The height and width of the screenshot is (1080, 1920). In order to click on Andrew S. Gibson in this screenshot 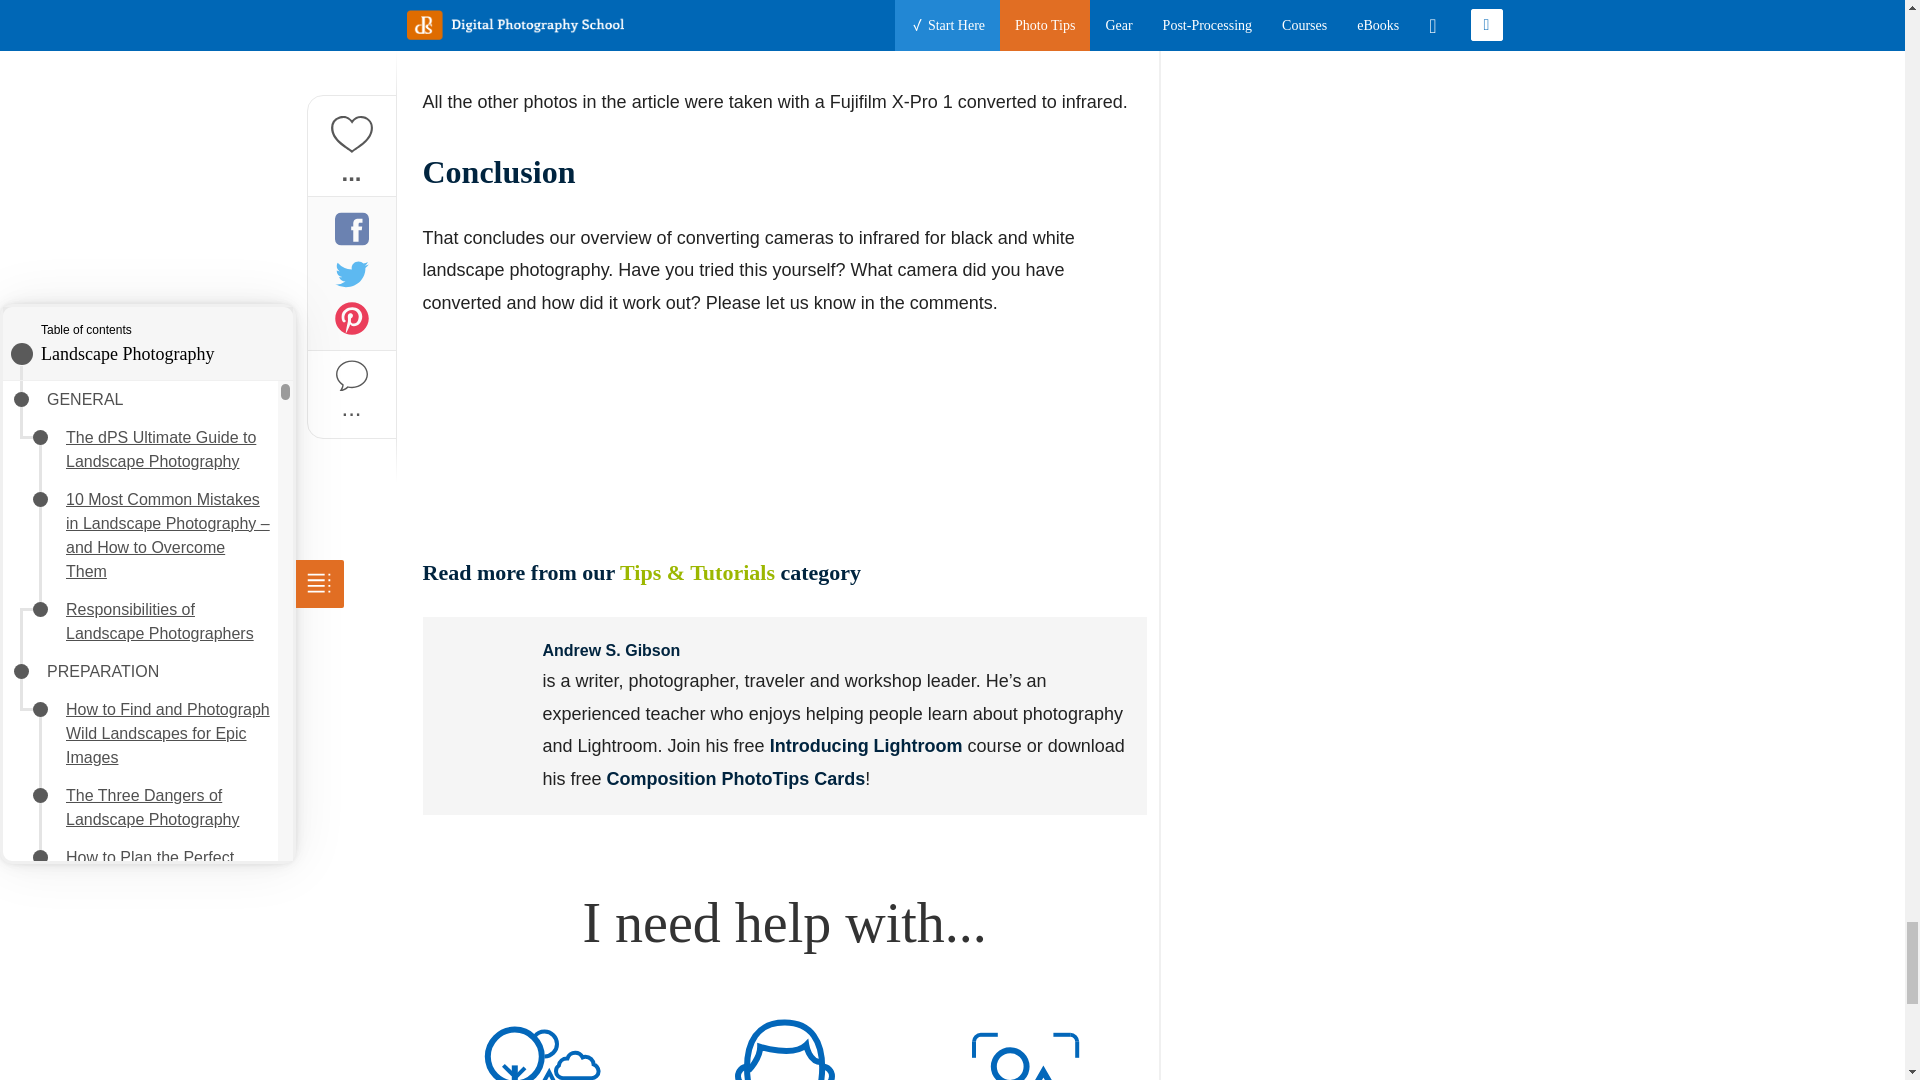, I will do `click(610, 650)`.